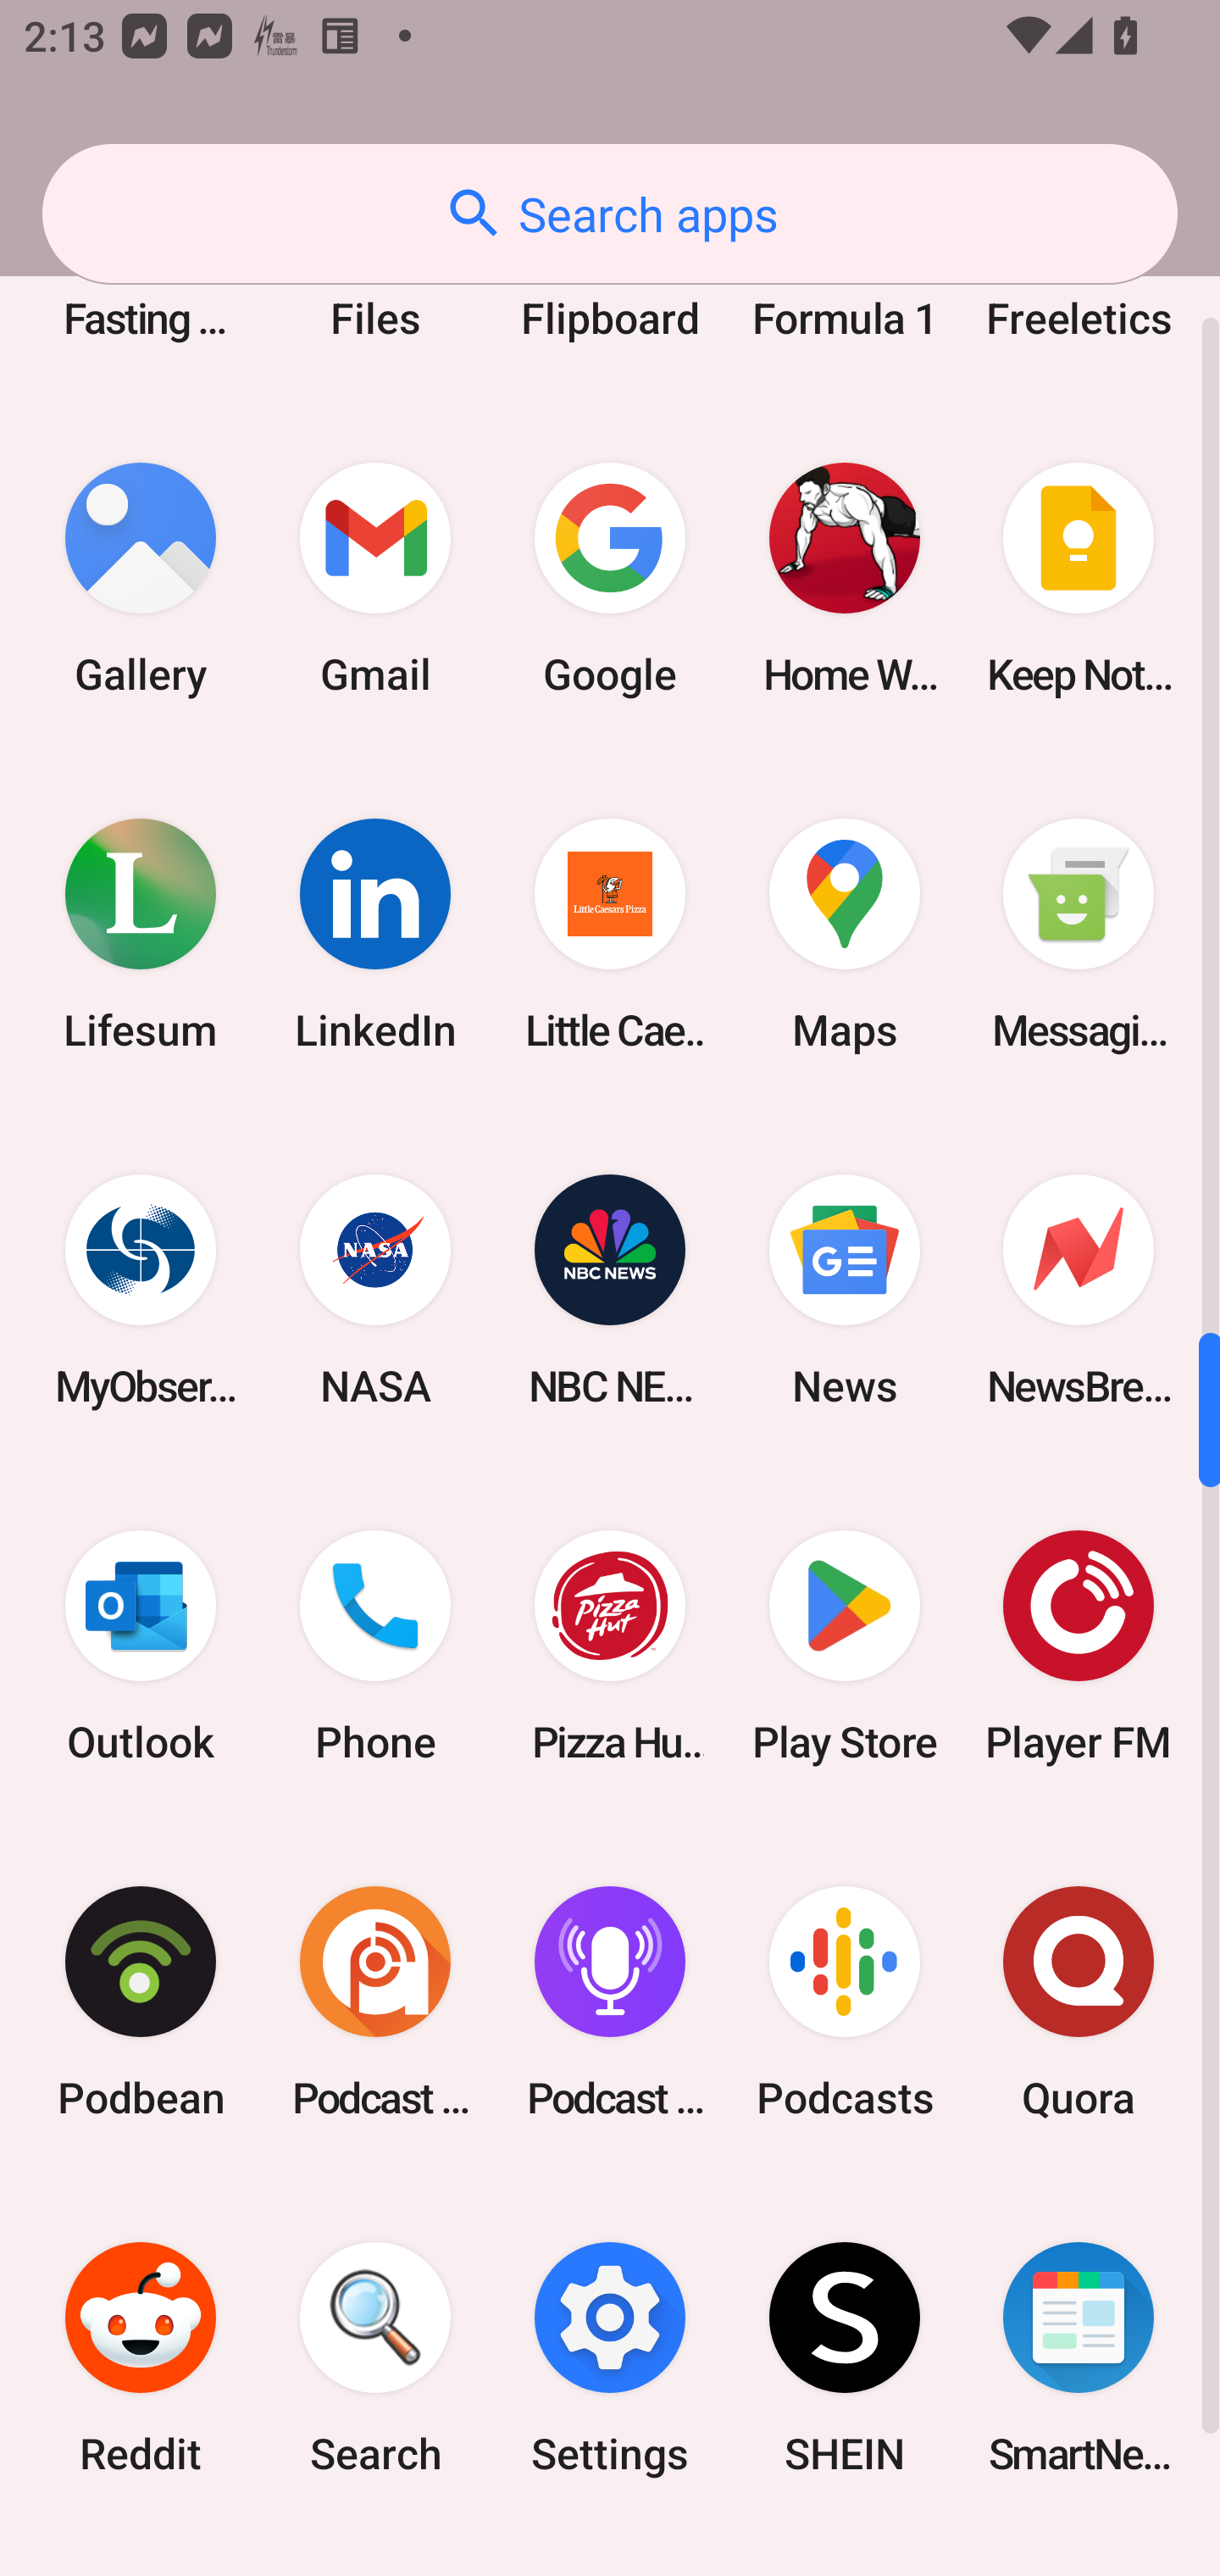  Describe the element at coordinates (141, 2357) in the screenshot. I see `Reddit` at that location.